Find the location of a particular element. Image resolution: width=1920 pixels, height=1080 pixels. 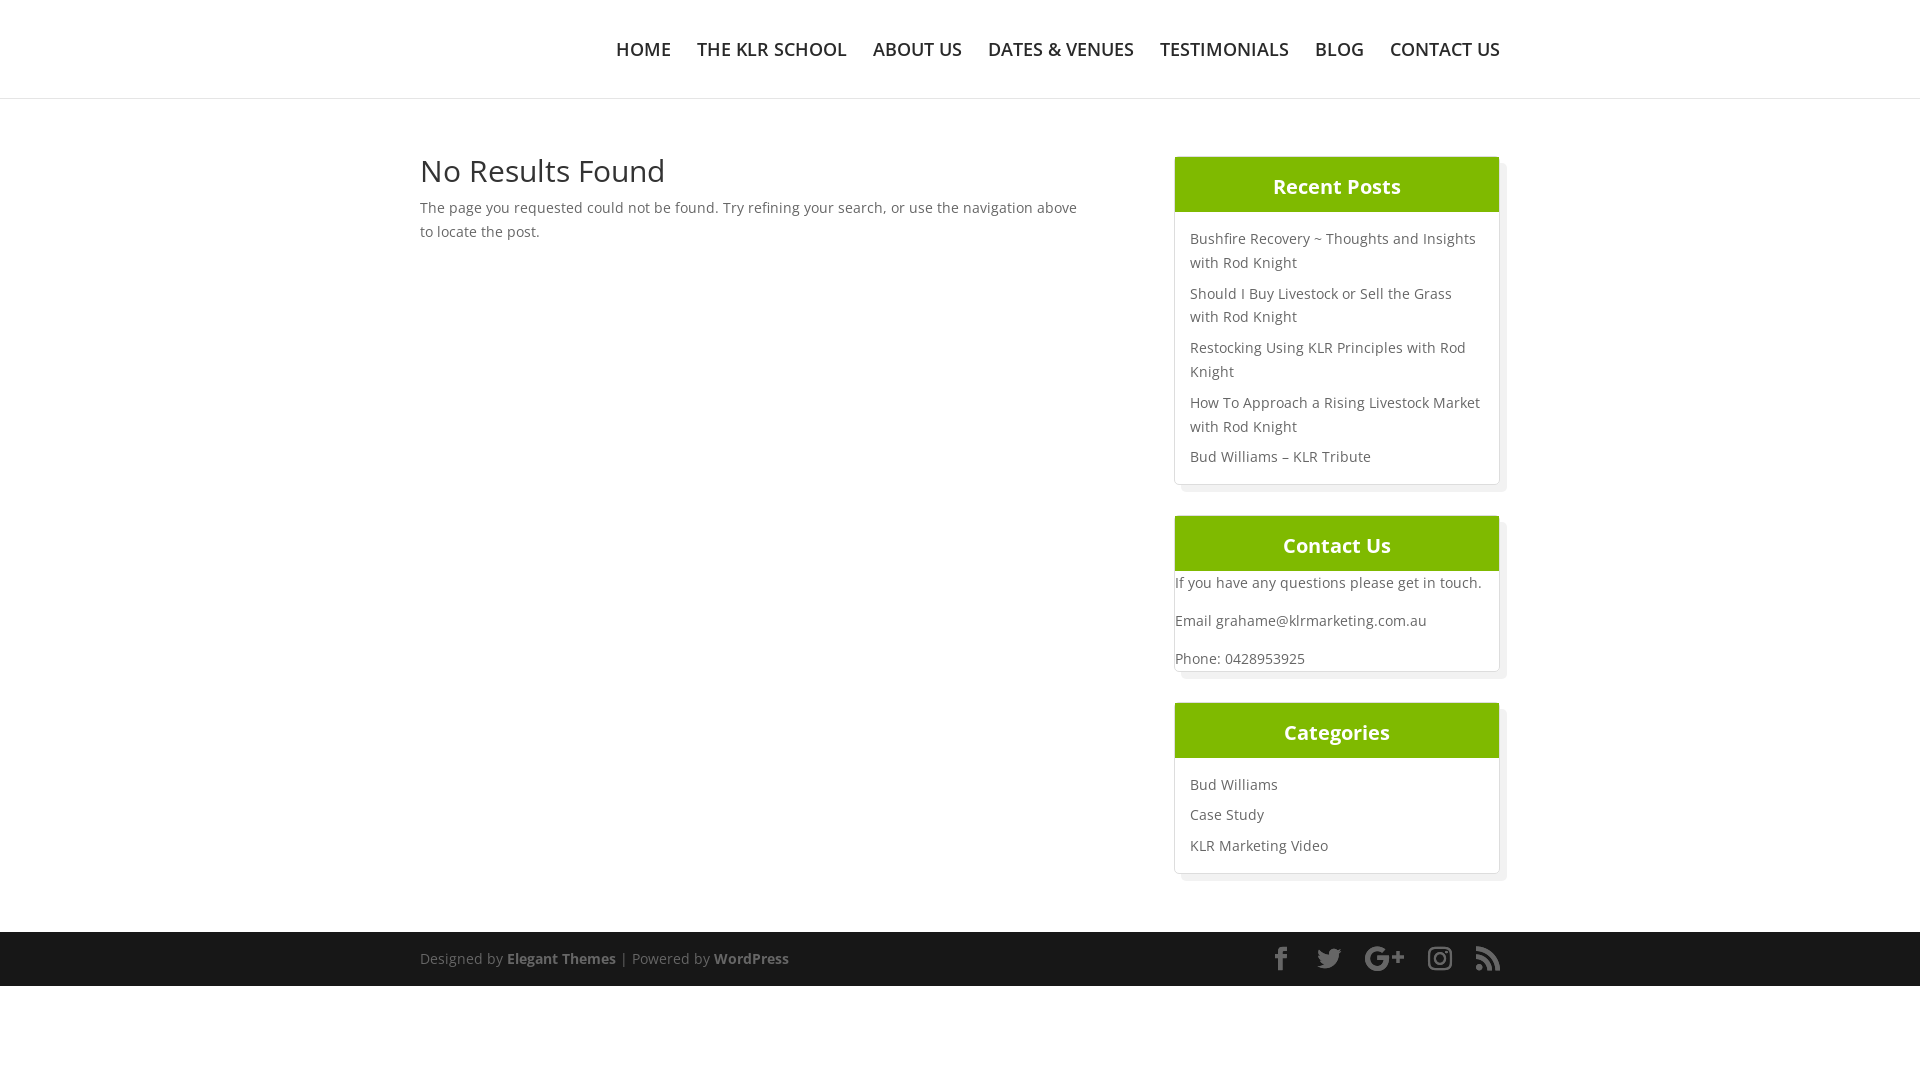

Bud Williams is located at coordinates (1234, 784).